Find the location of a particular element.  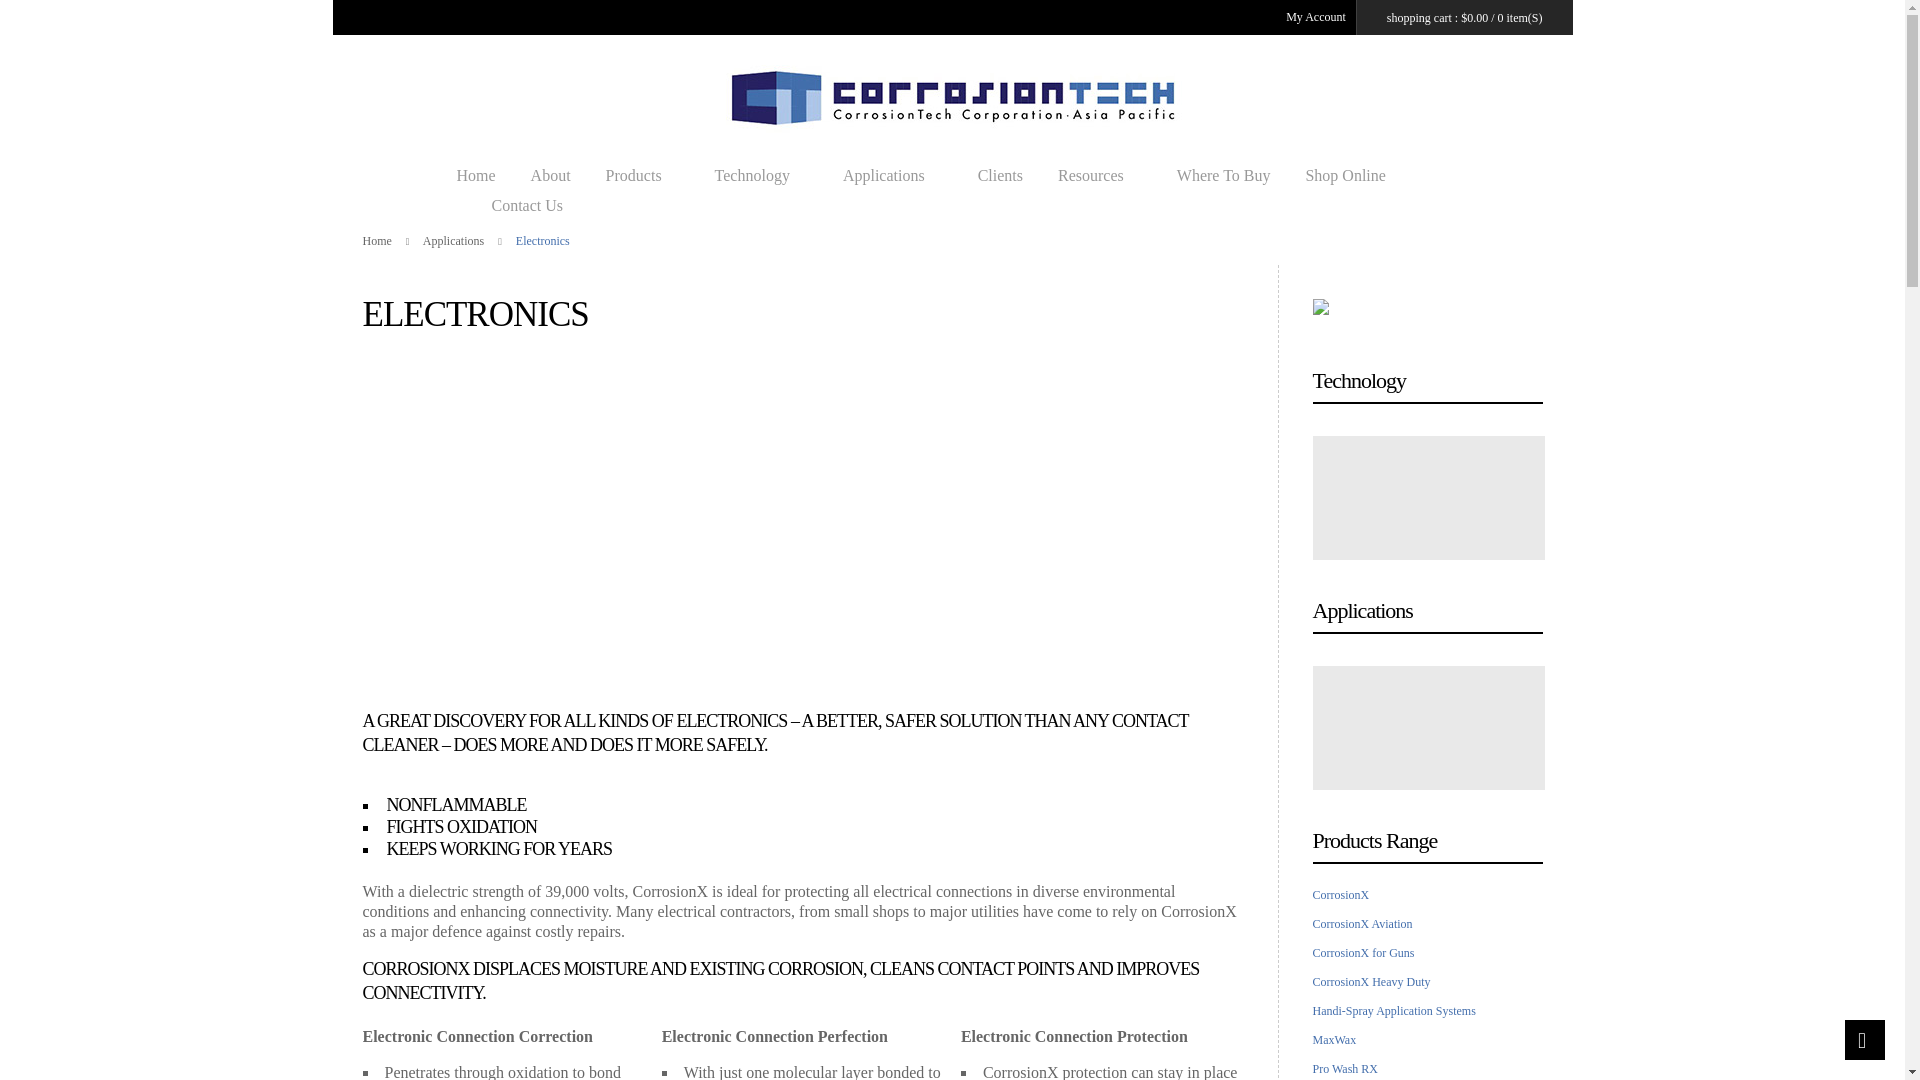

View your shopping bag is located at coordinates (1420, 17).